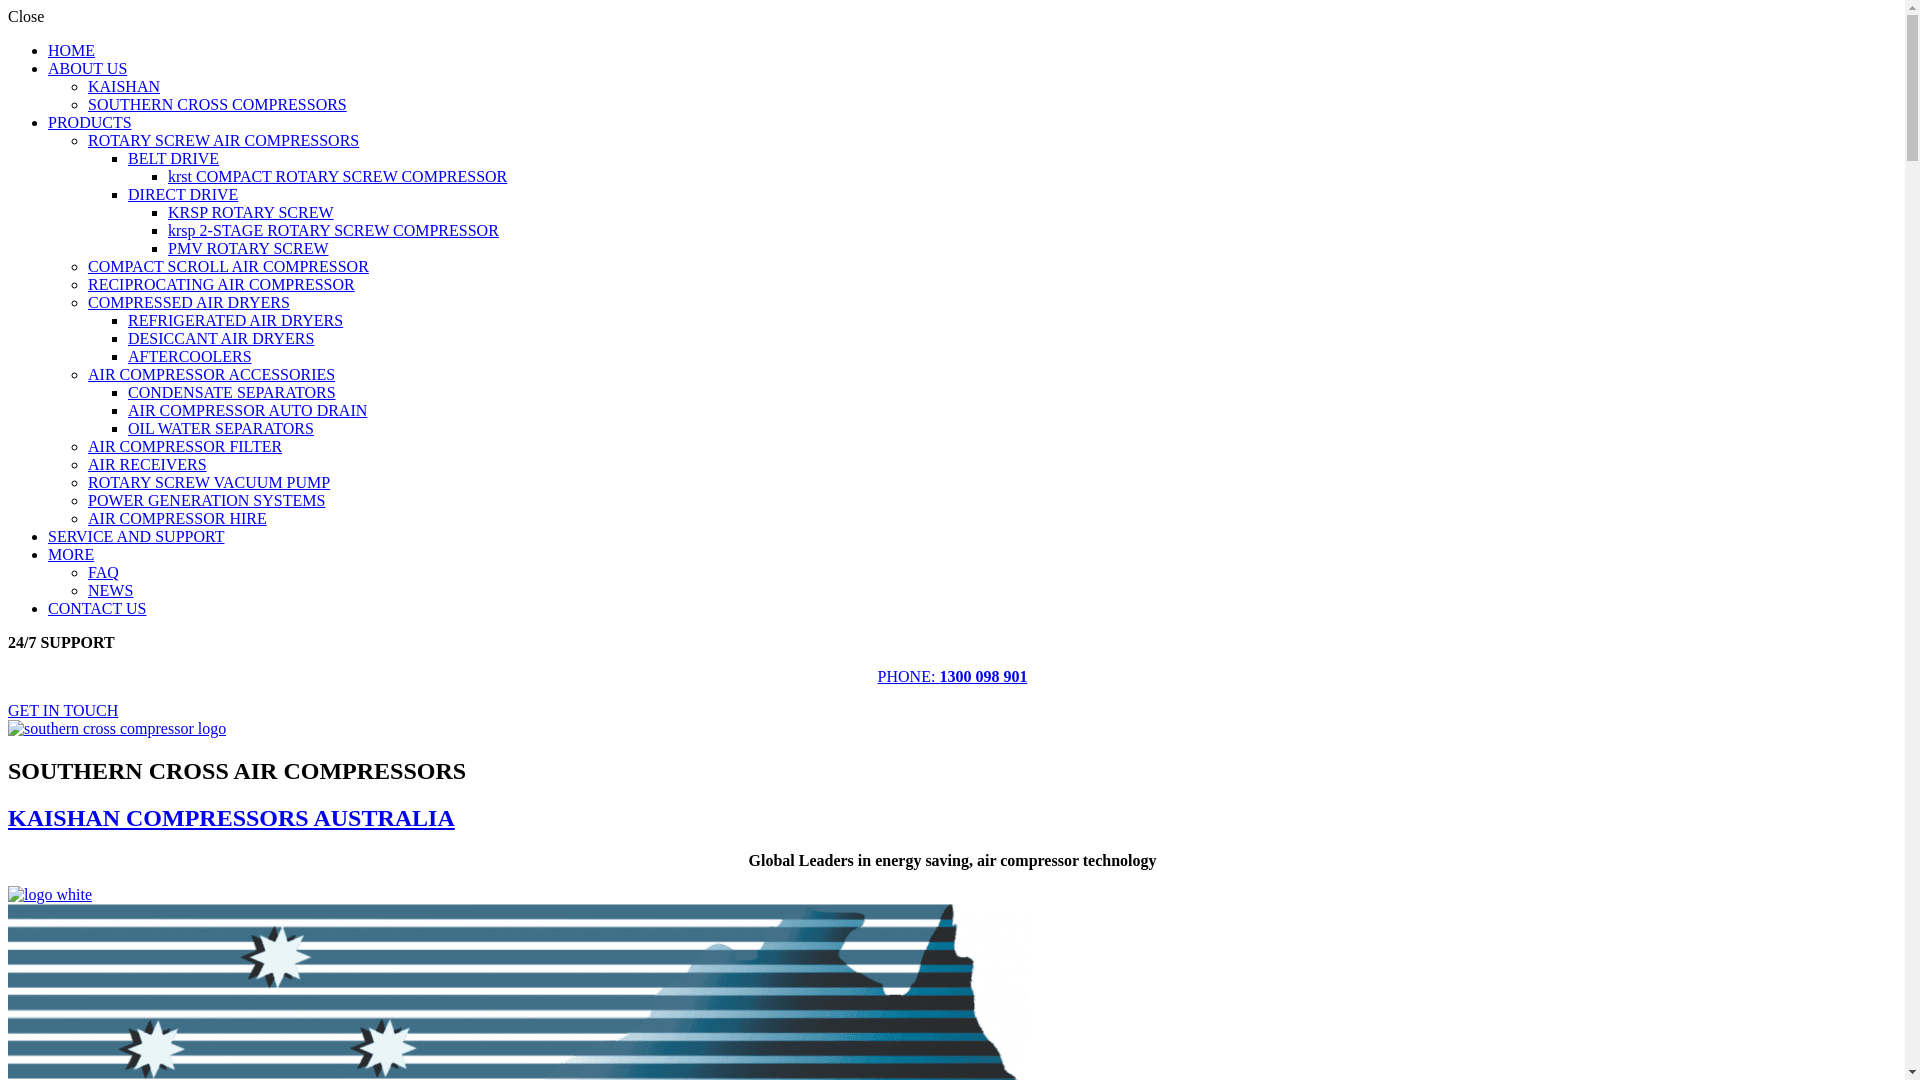 The image size is (1920, 1080). I want to click on COMPRESSED AIR DRYERS, so click(189, 302).